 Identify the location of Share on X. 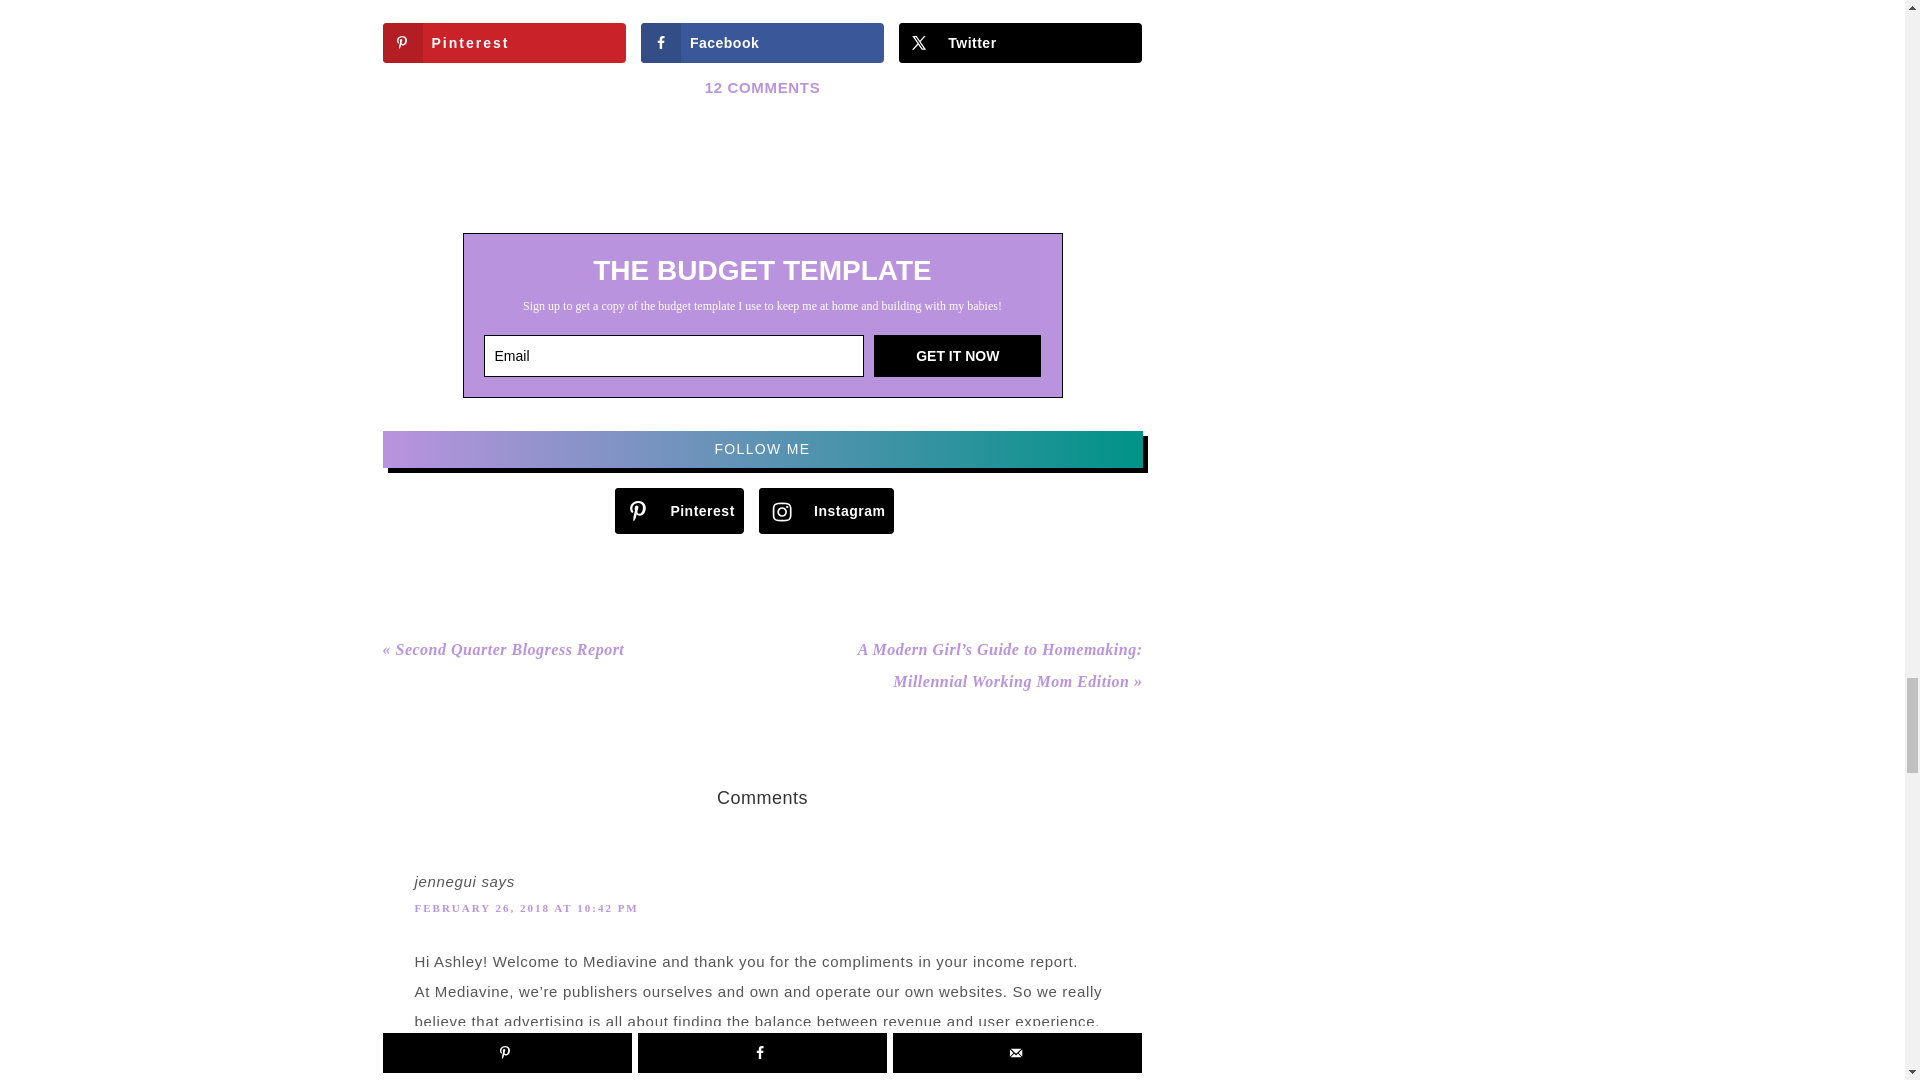
(1020, 42).